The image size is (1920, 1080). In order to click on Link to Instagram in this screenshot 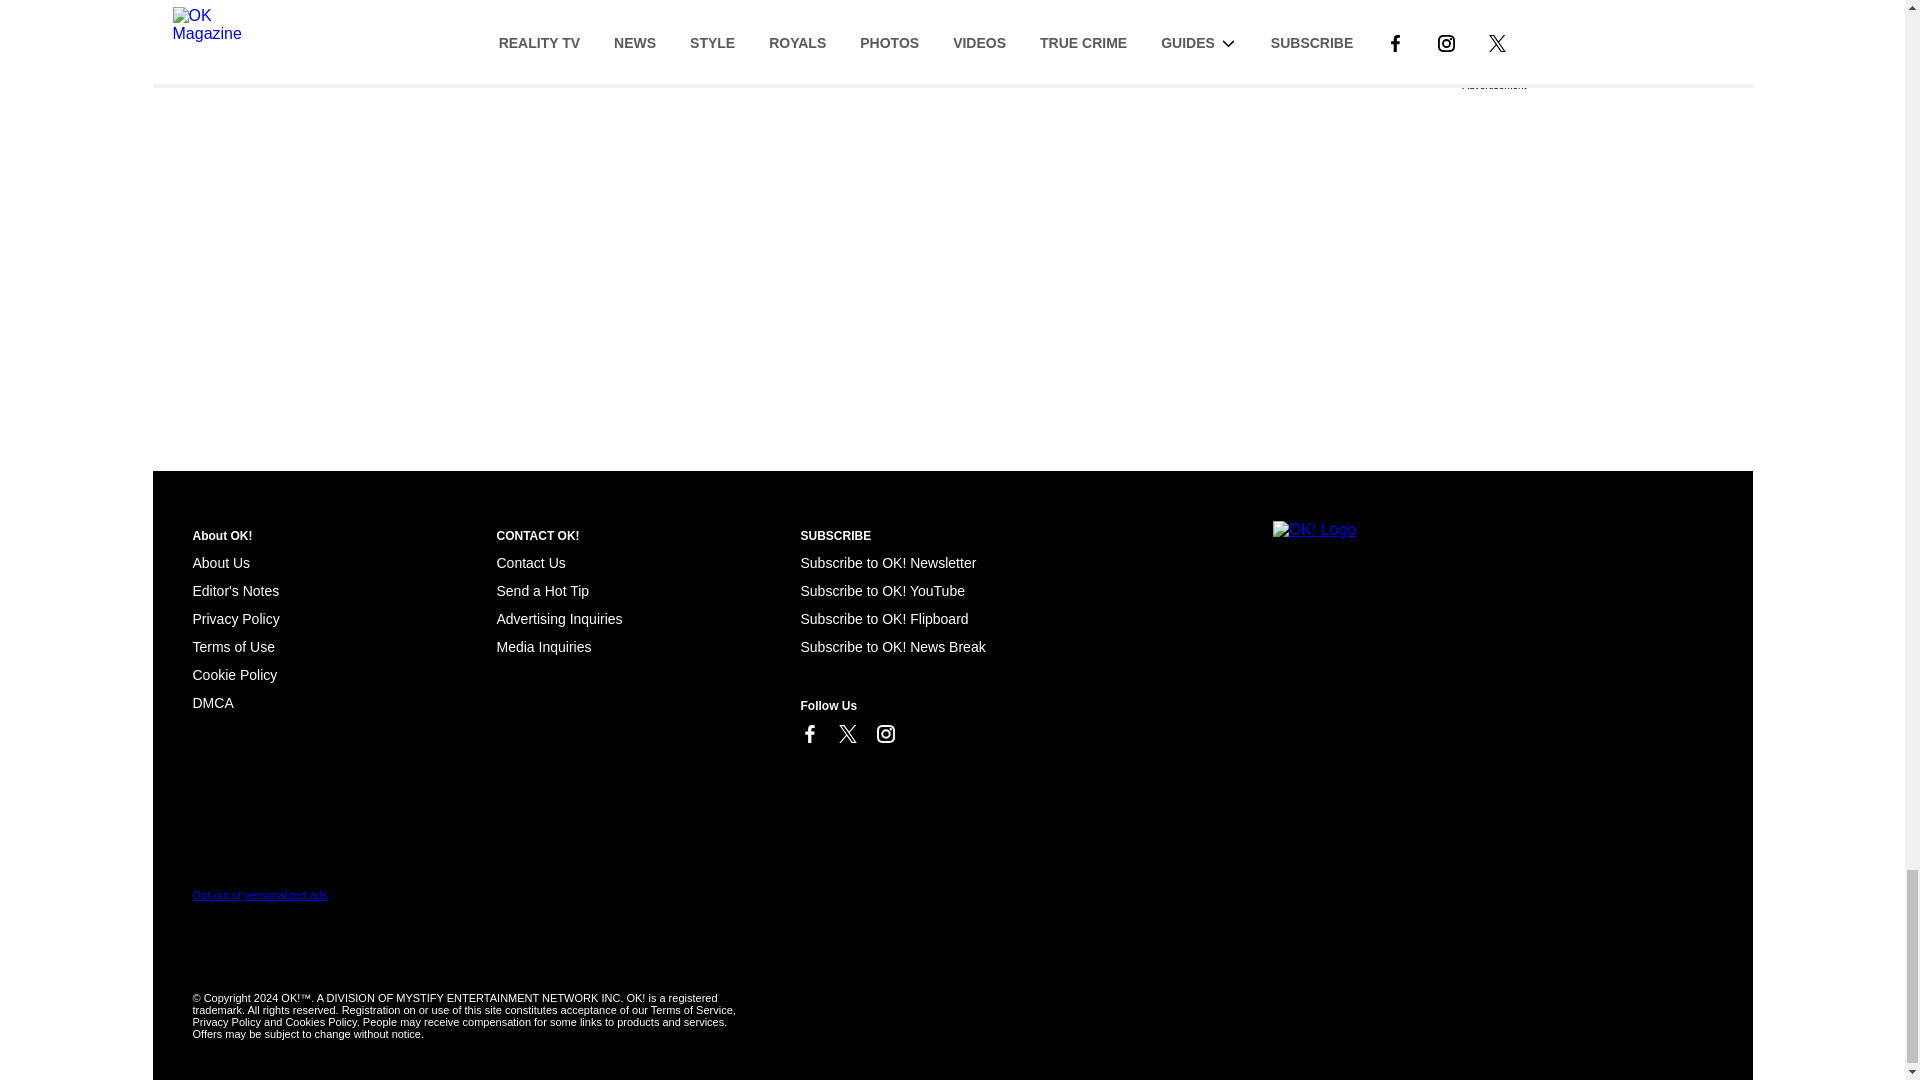, I will do `click(884, 734)`.